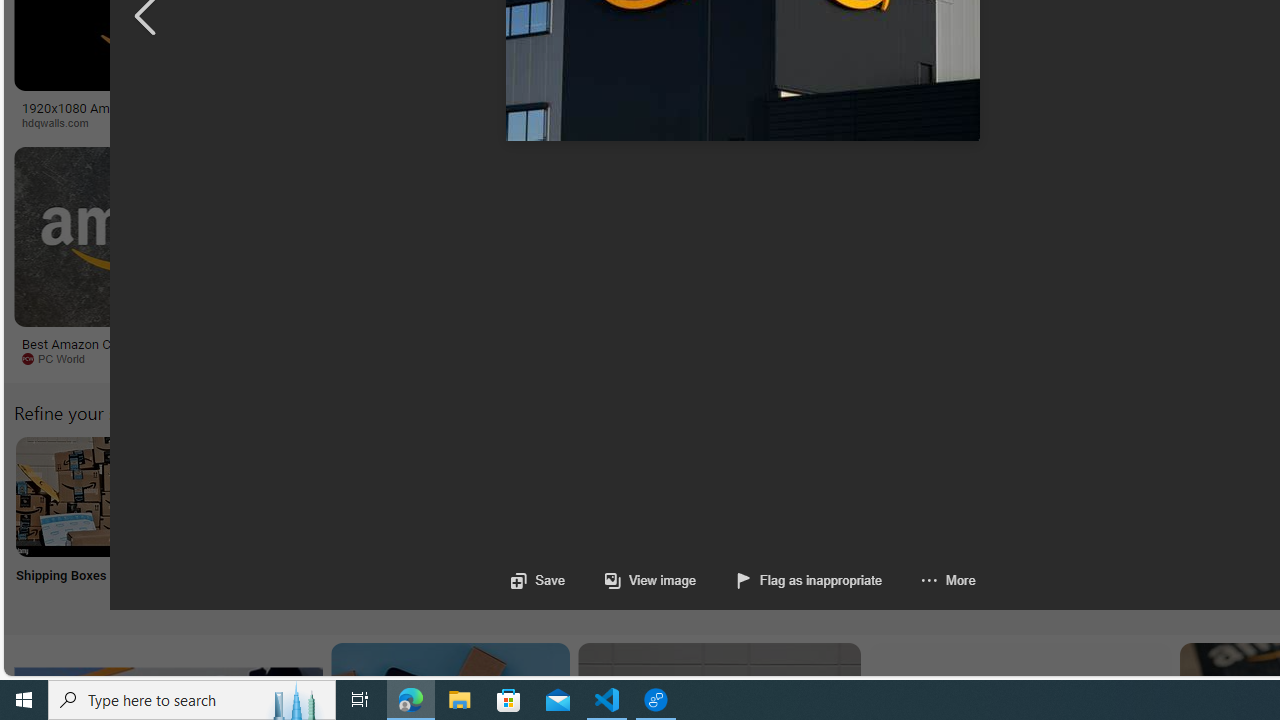 This screenshot has width=1280, height=720. What do you see at coordinates (1132, 522) in the screenshot?
I see `Online Store` at bounding box center [1132, 522].